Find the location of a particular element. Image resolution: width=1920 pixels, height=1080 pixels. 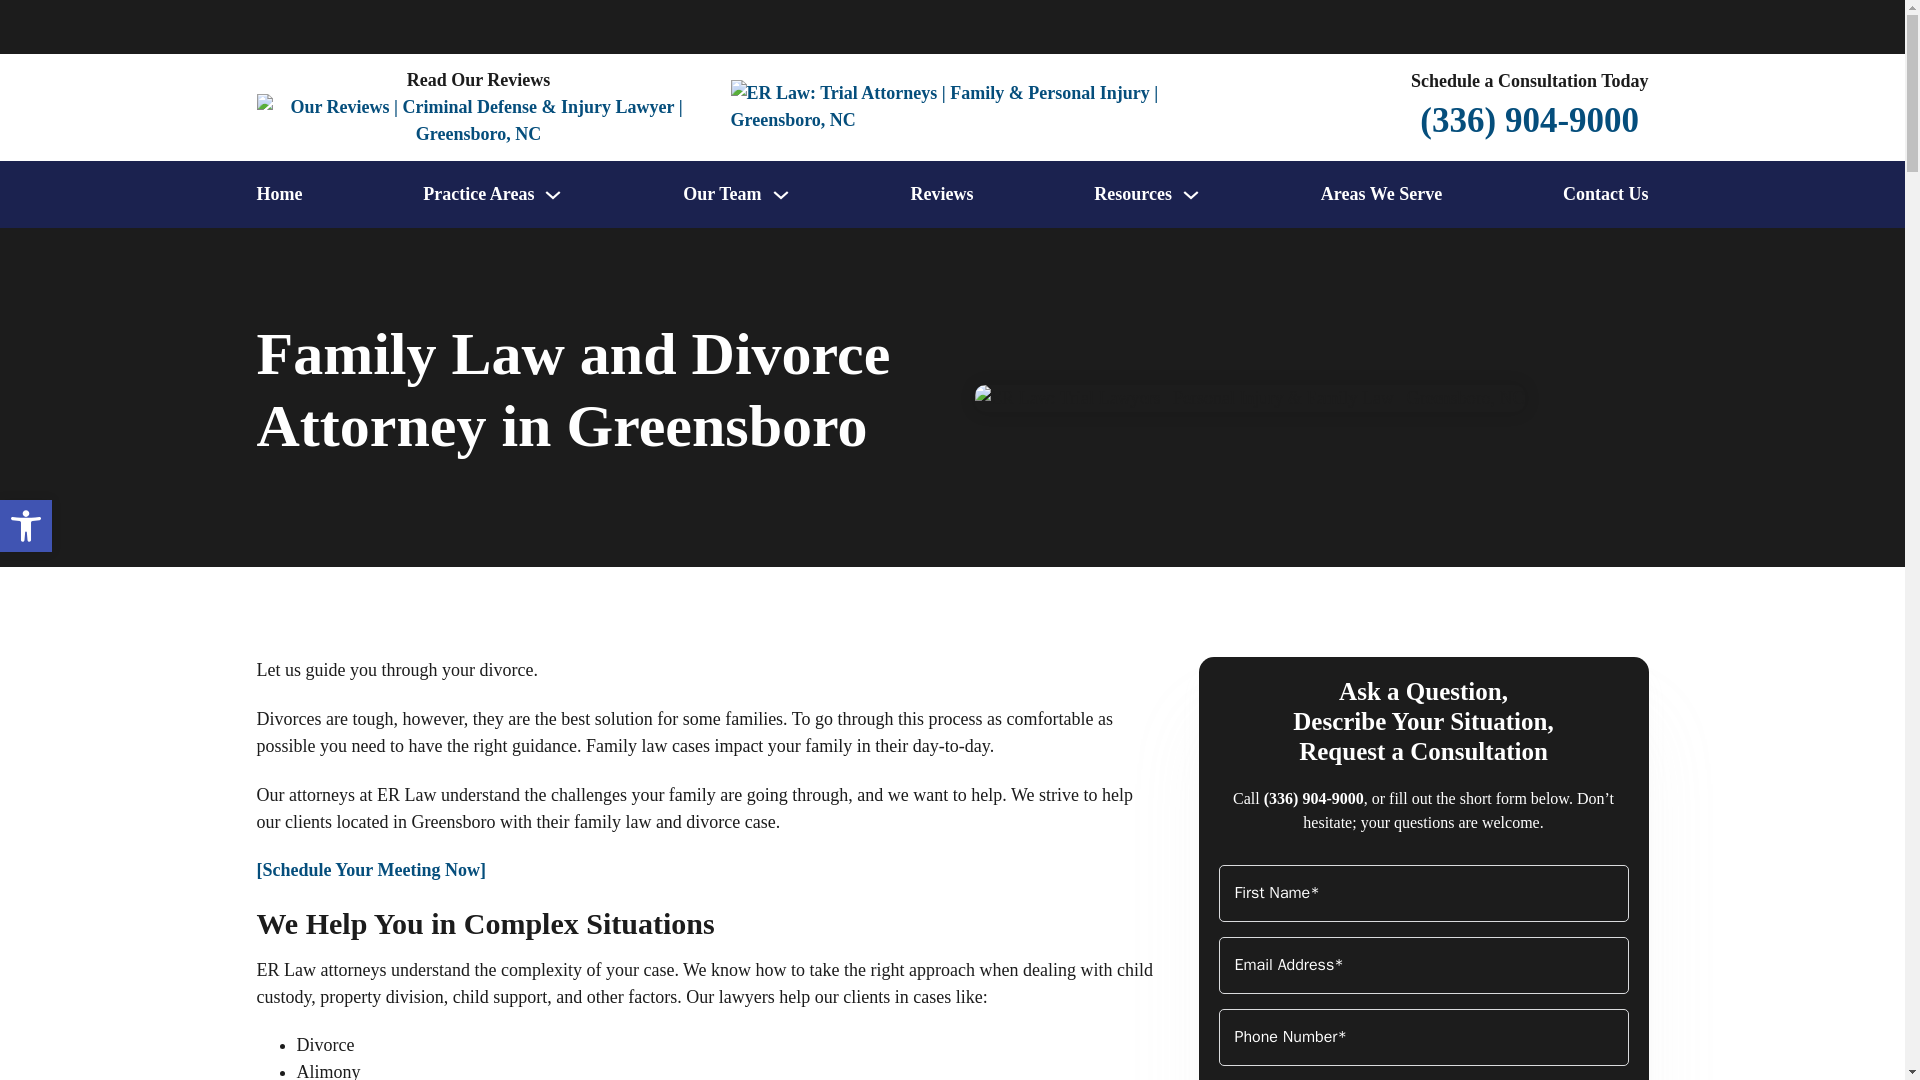

Accessibility Tools is located at coordinates (26, 526).